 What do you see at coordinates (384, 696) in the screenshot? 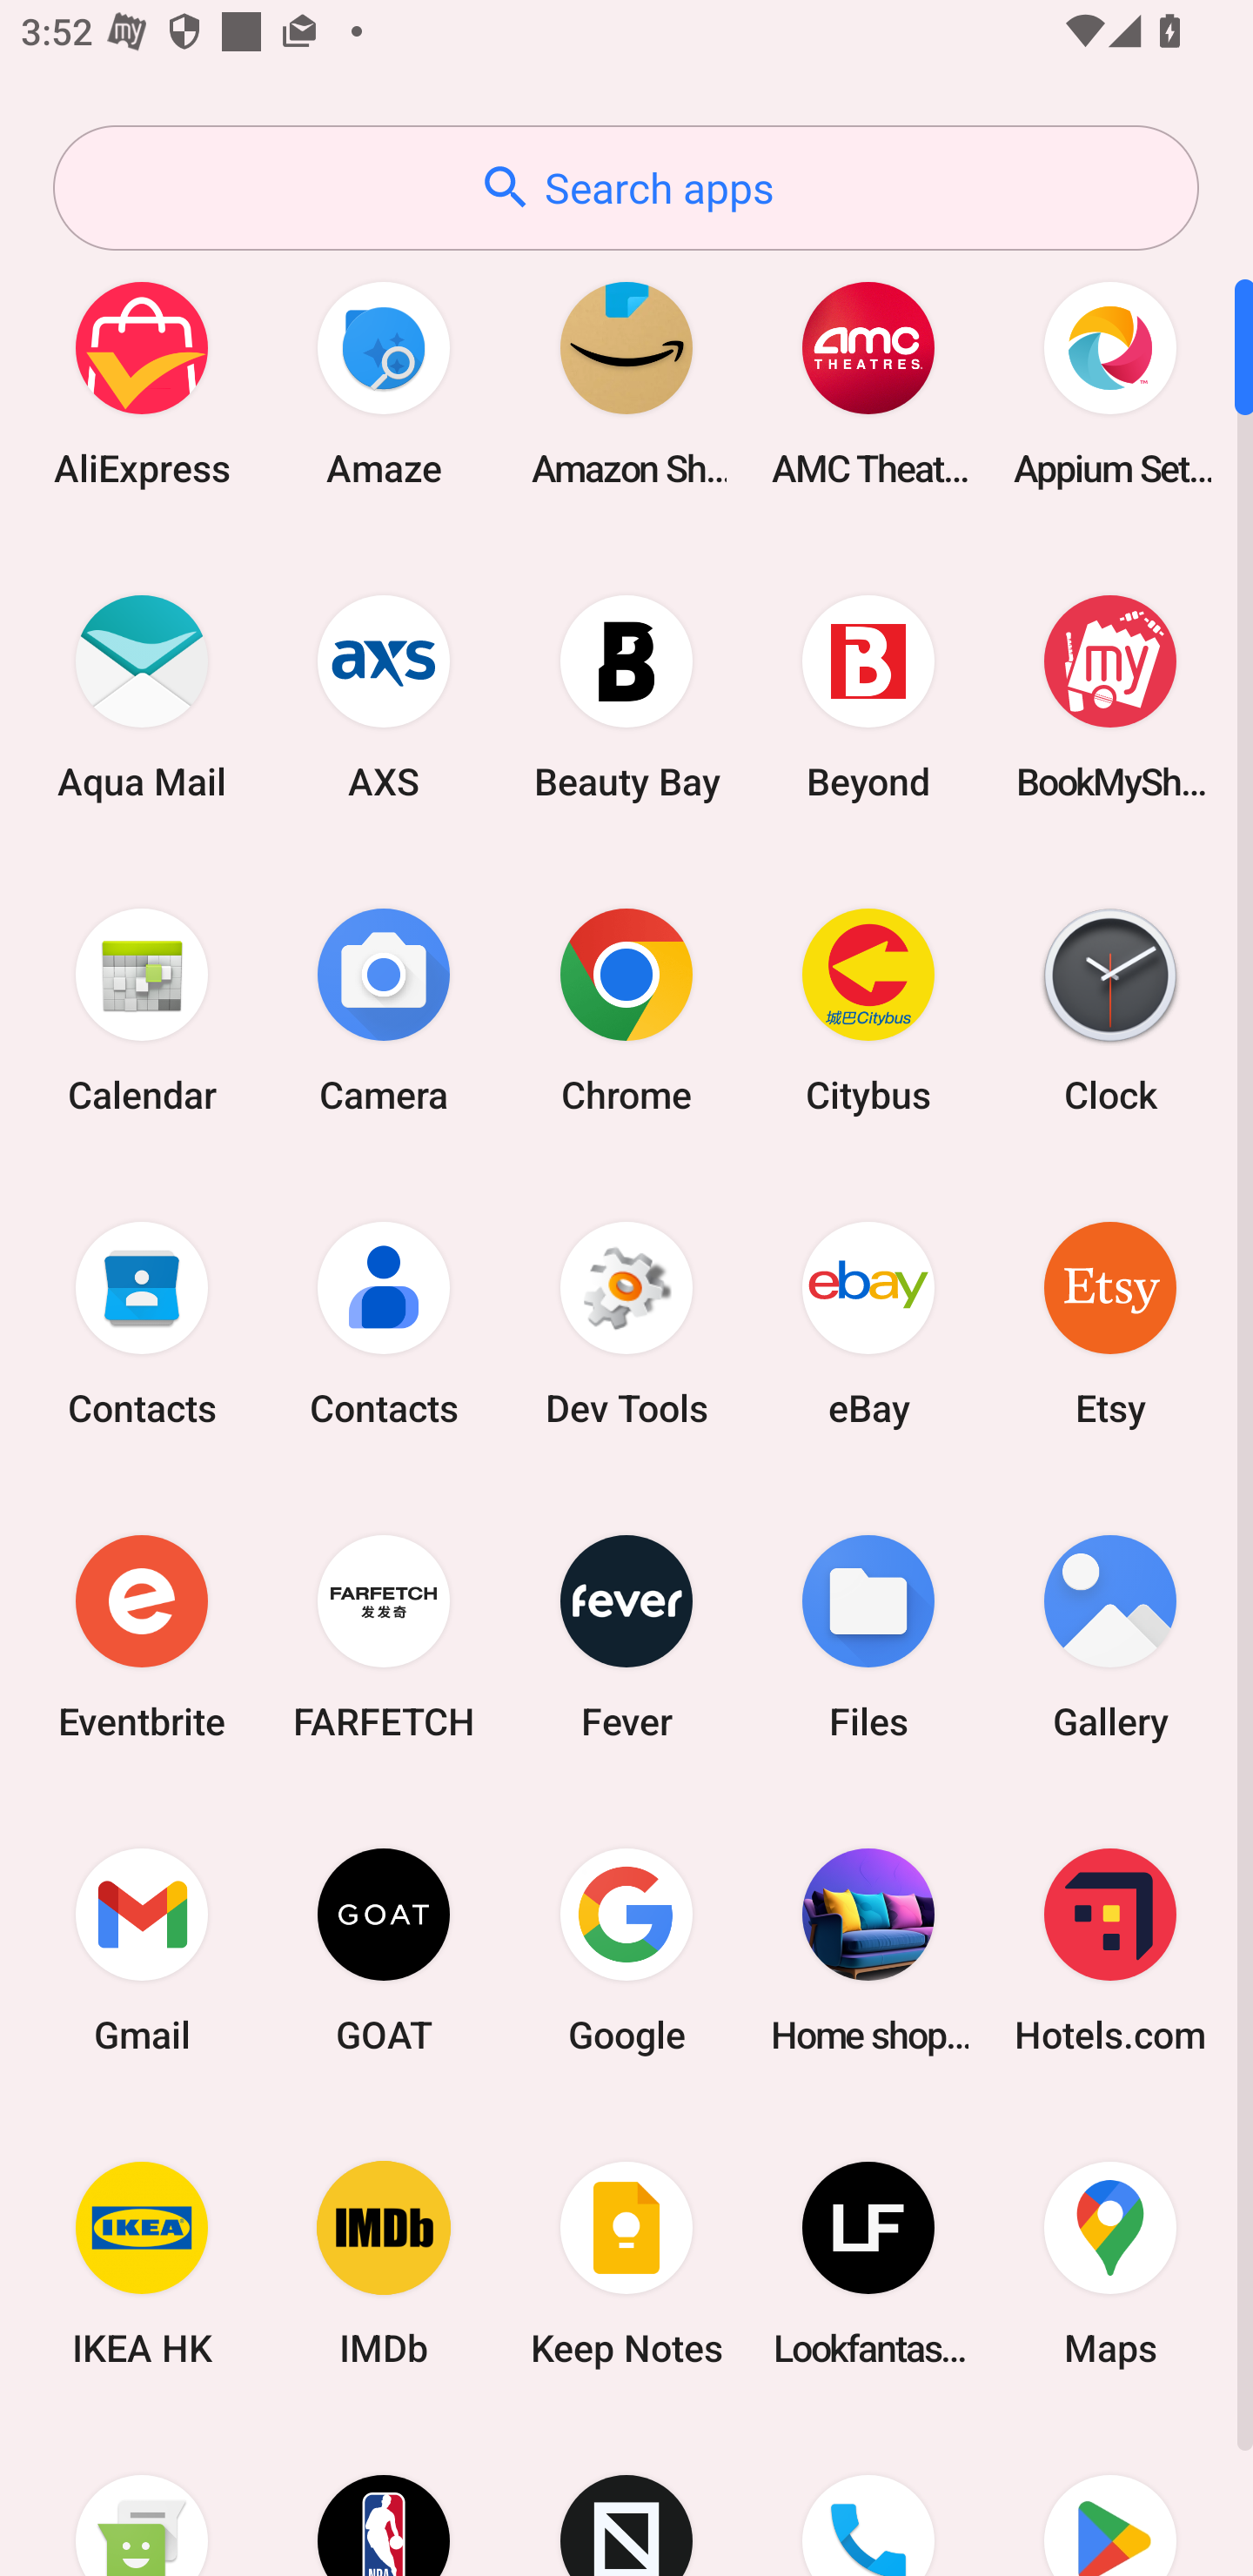
I see `AXS` at bounding box center [384, 696].